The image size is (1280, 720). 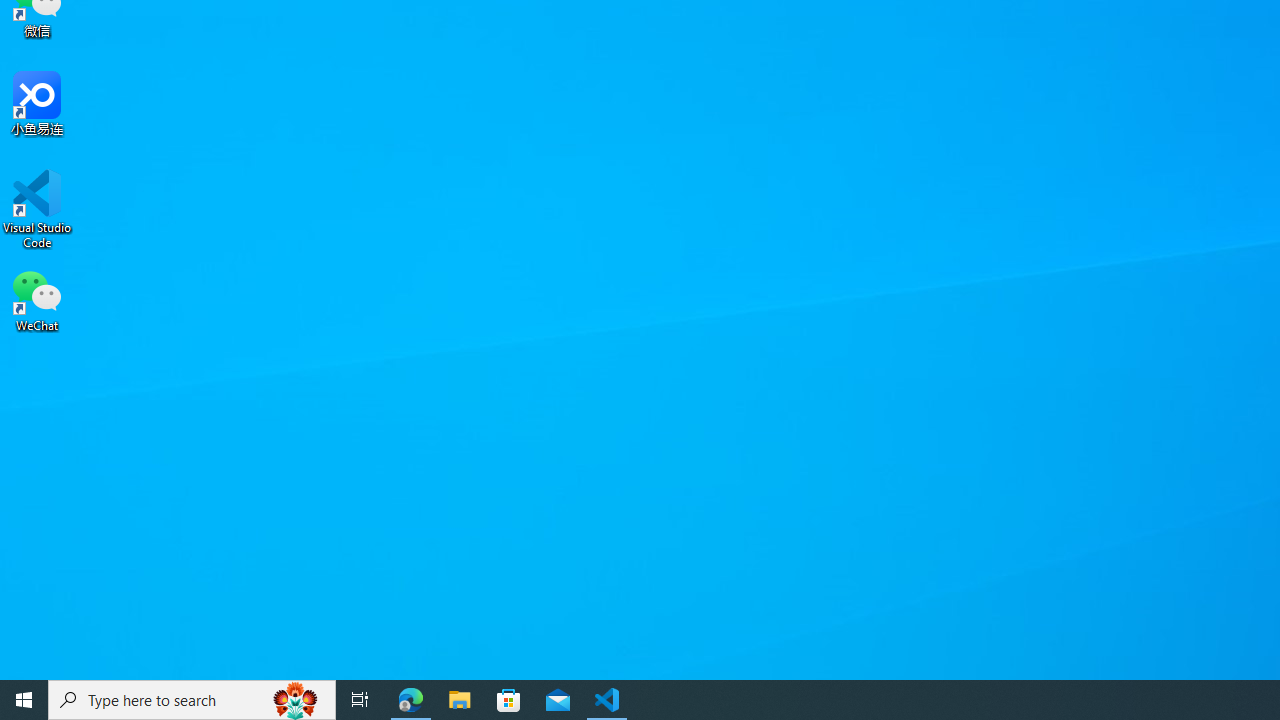 What do you see at coordinates (37, 209) in the screenshot?
I see `Visual Studio Code` at bounding box center [37, 209].